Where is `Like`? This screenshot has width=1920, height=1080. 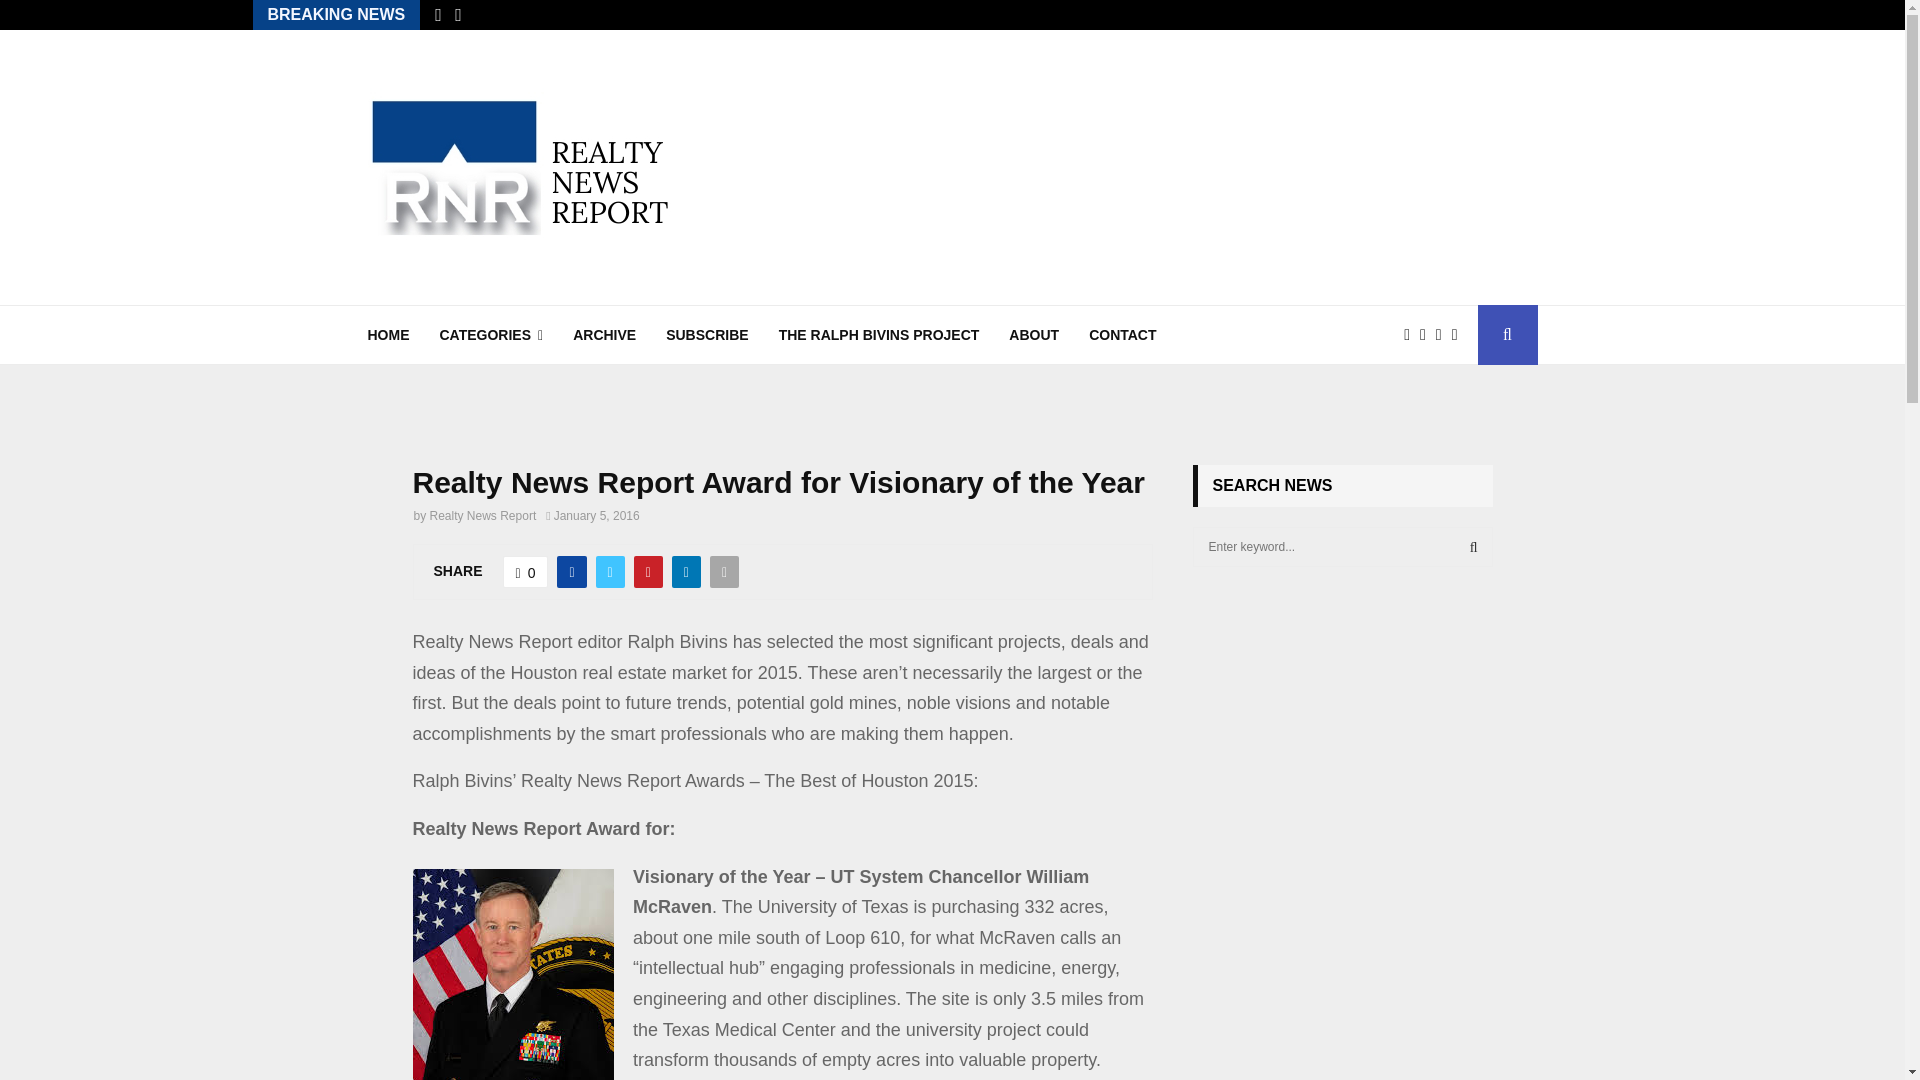
Like is located at coordinates (526, 572).